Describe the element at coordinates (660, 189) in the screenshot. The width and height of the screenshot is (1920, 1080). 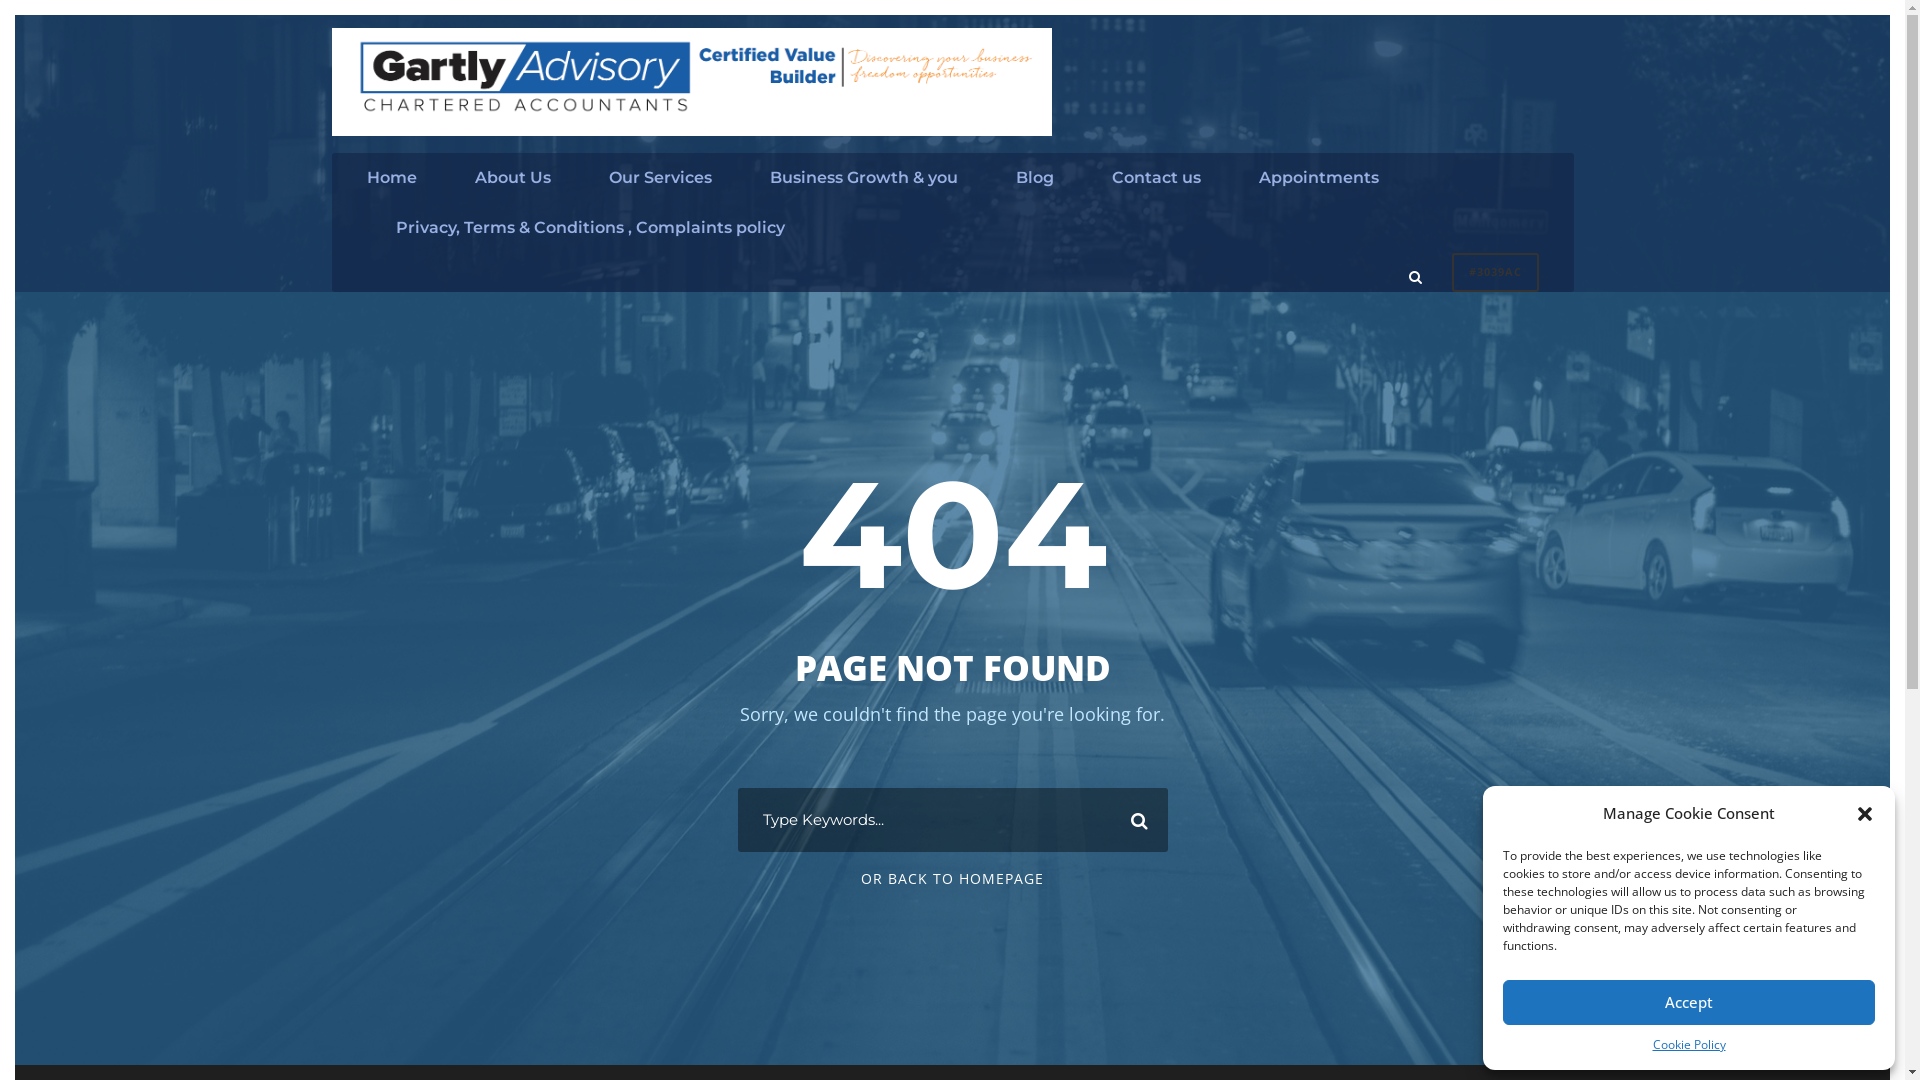
I see `Our Services` at that location.